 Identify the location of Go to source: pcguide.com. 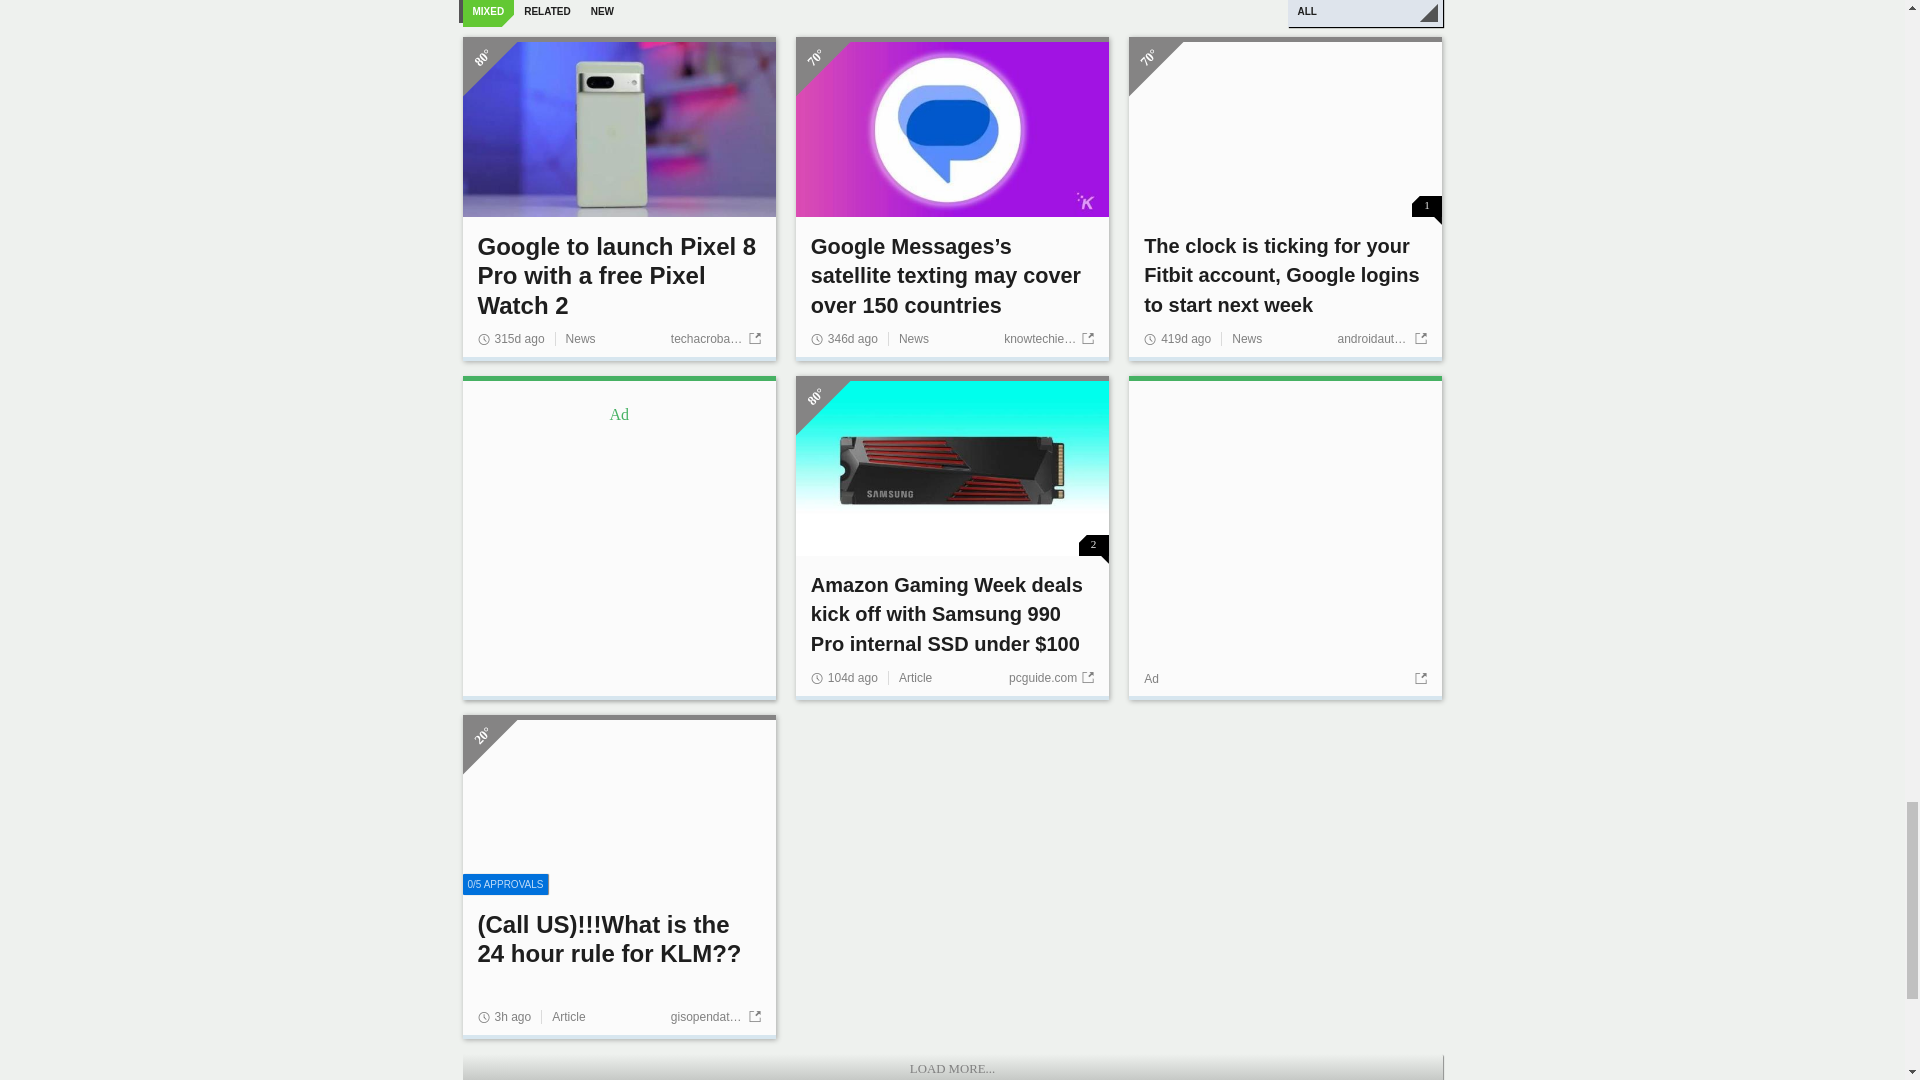
(1052, 677).